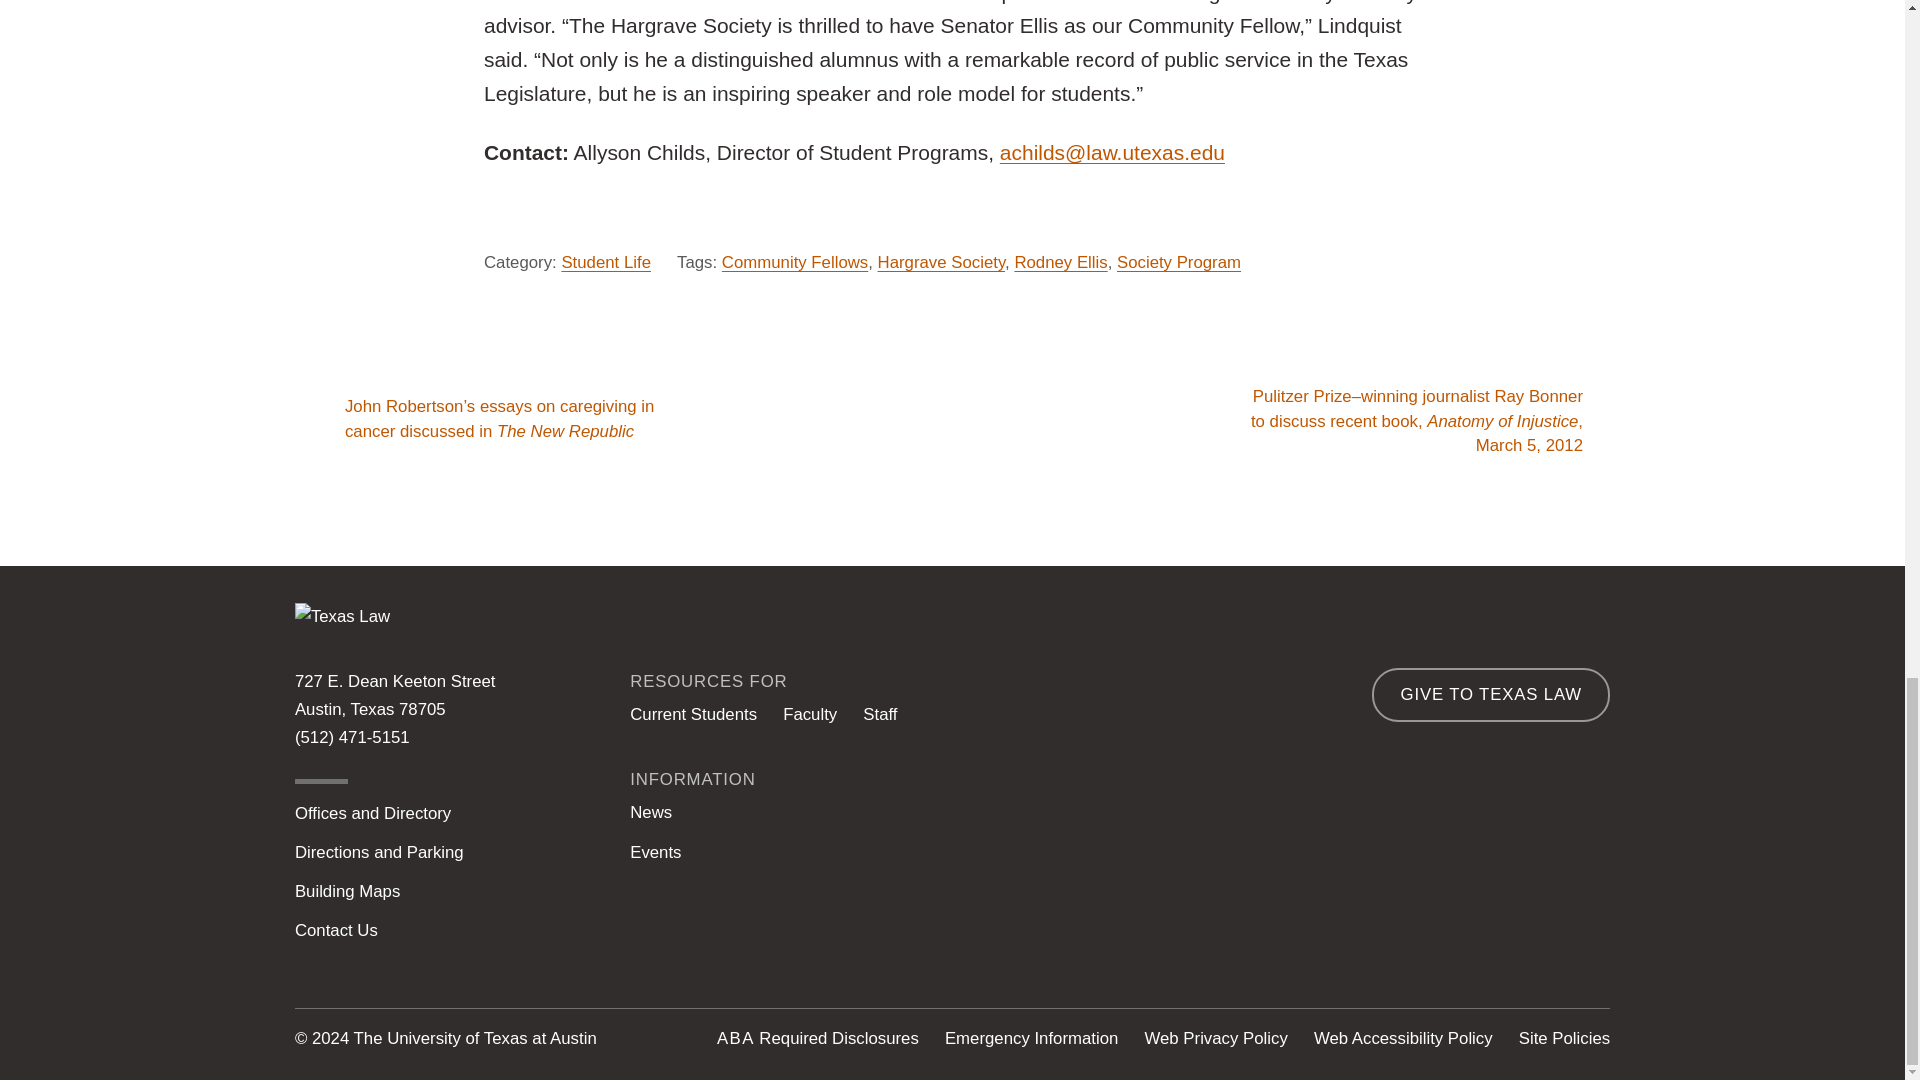  I want to click on Instagram, so click(1207, 917).